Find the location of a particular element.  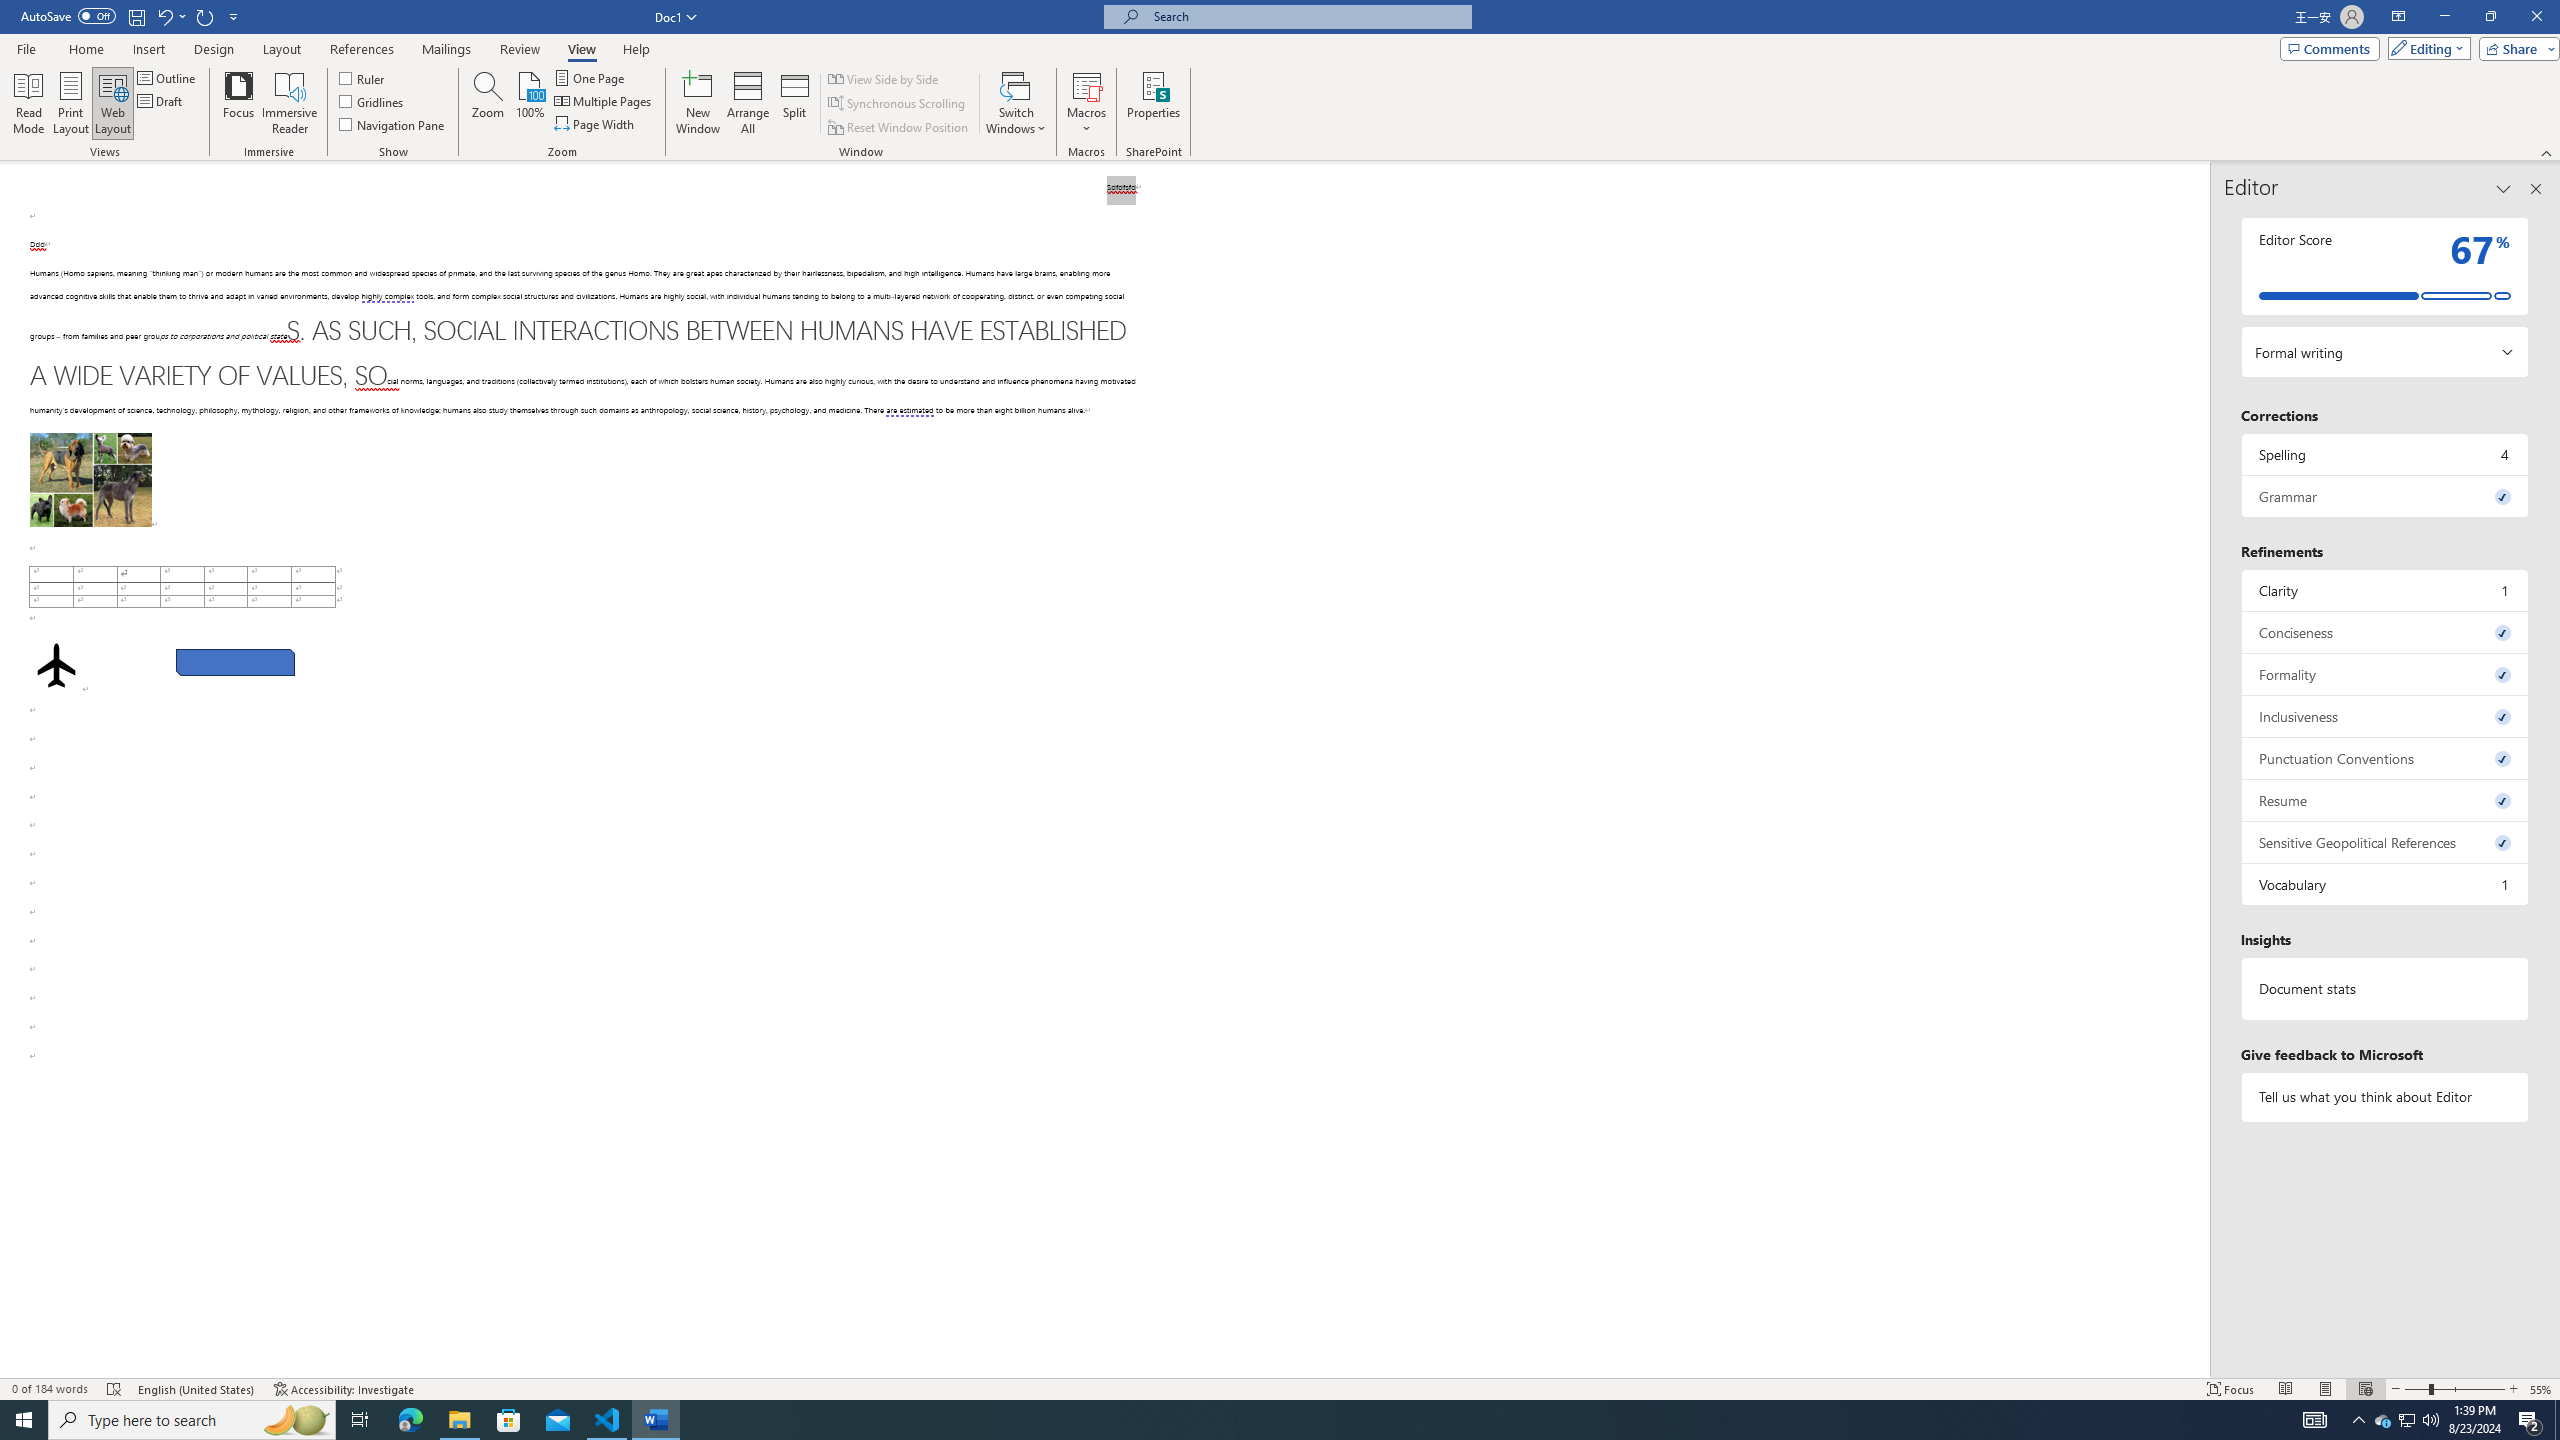

100% is located at coordinates (530, 103).